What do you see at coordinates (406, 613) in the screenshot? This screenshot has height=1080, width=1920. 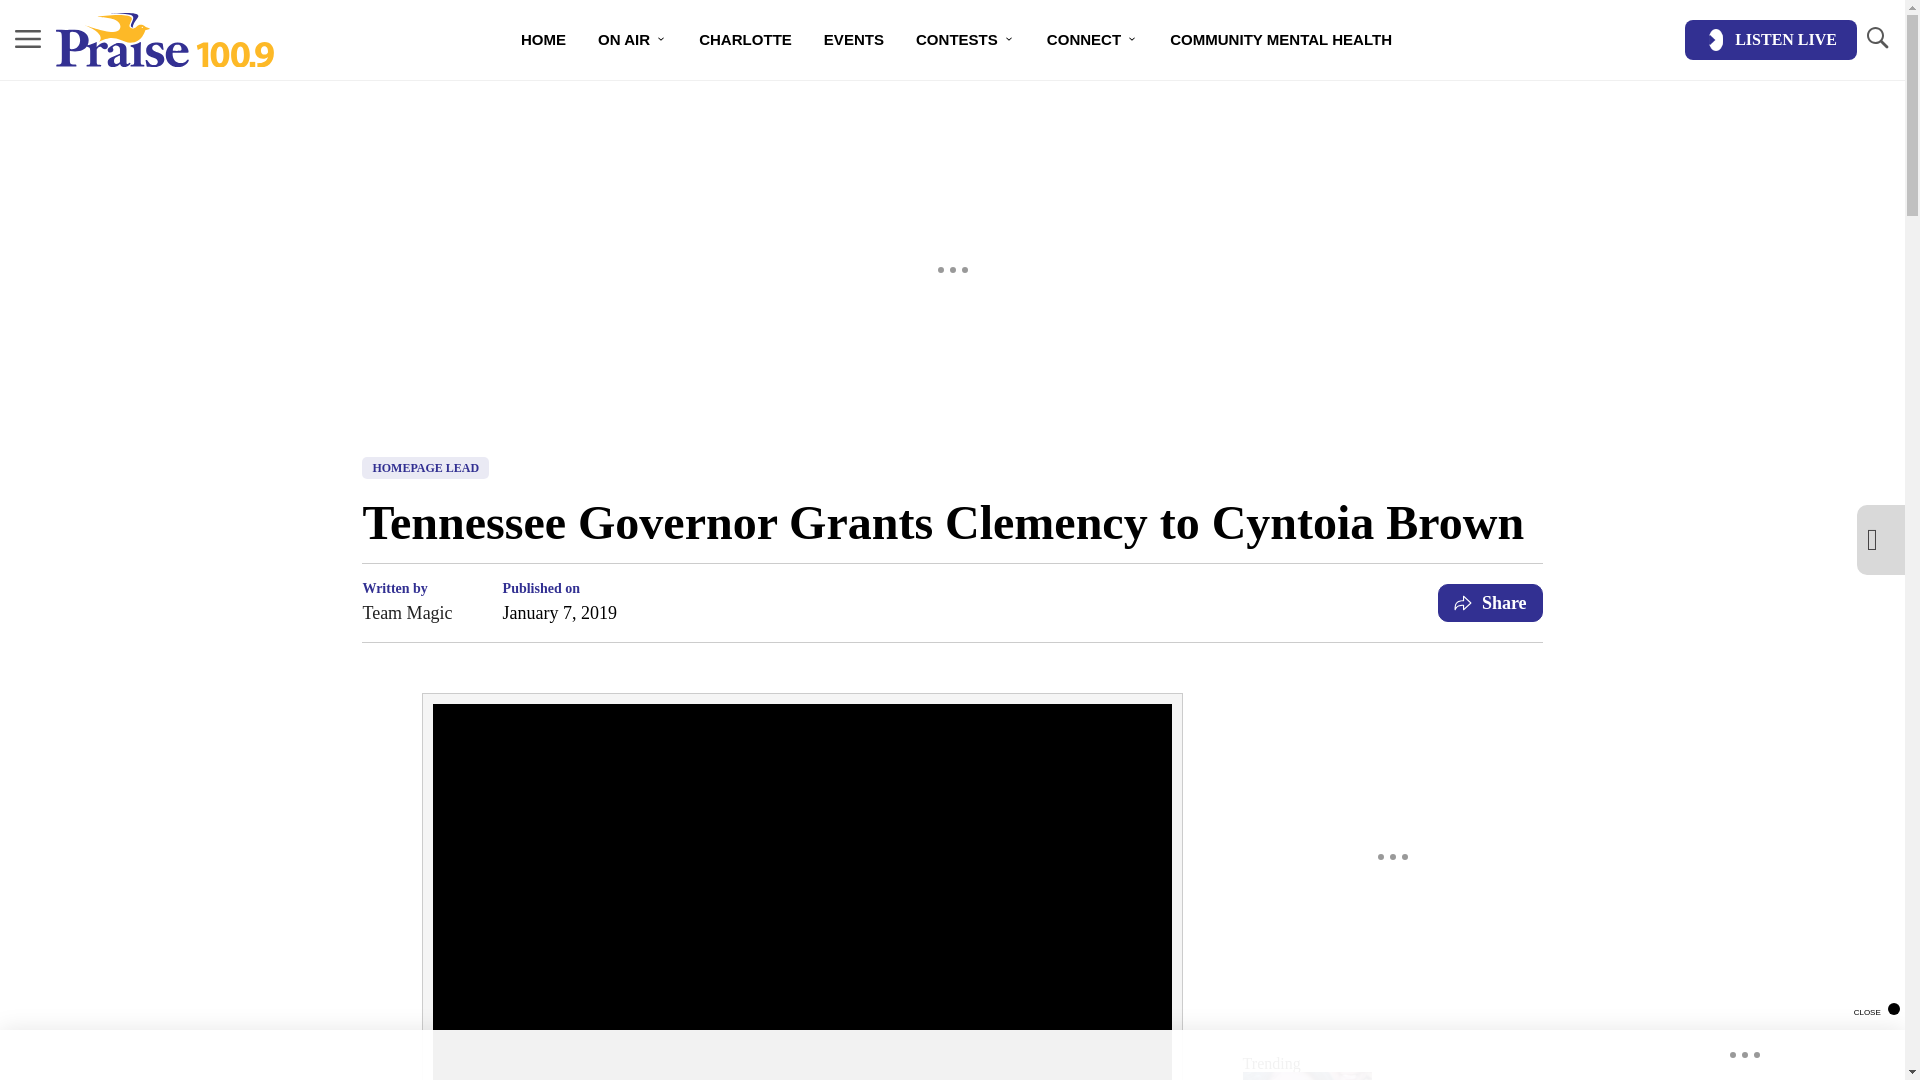 I see `Team Magic` at bounding box center [406, 613].